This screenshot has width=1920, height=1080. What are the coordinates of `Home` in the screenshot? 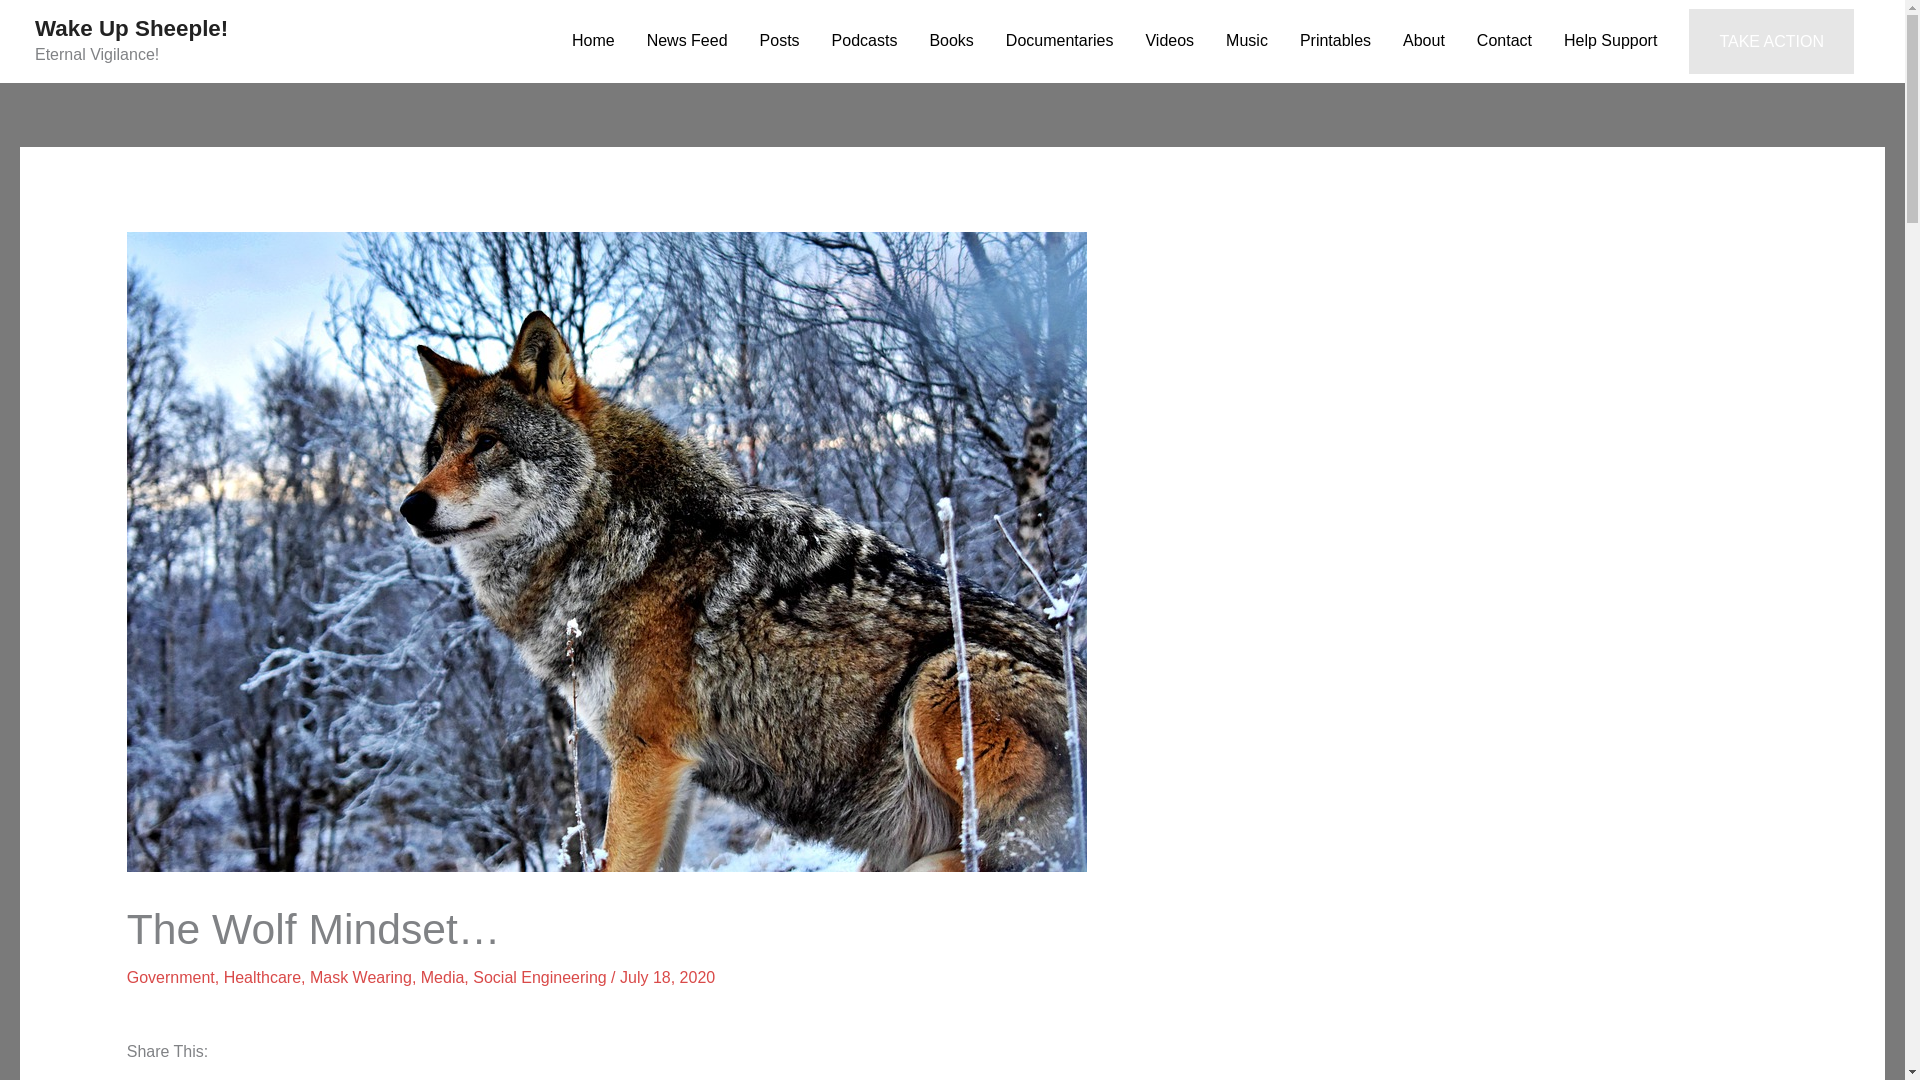 It's located at (594, 41).